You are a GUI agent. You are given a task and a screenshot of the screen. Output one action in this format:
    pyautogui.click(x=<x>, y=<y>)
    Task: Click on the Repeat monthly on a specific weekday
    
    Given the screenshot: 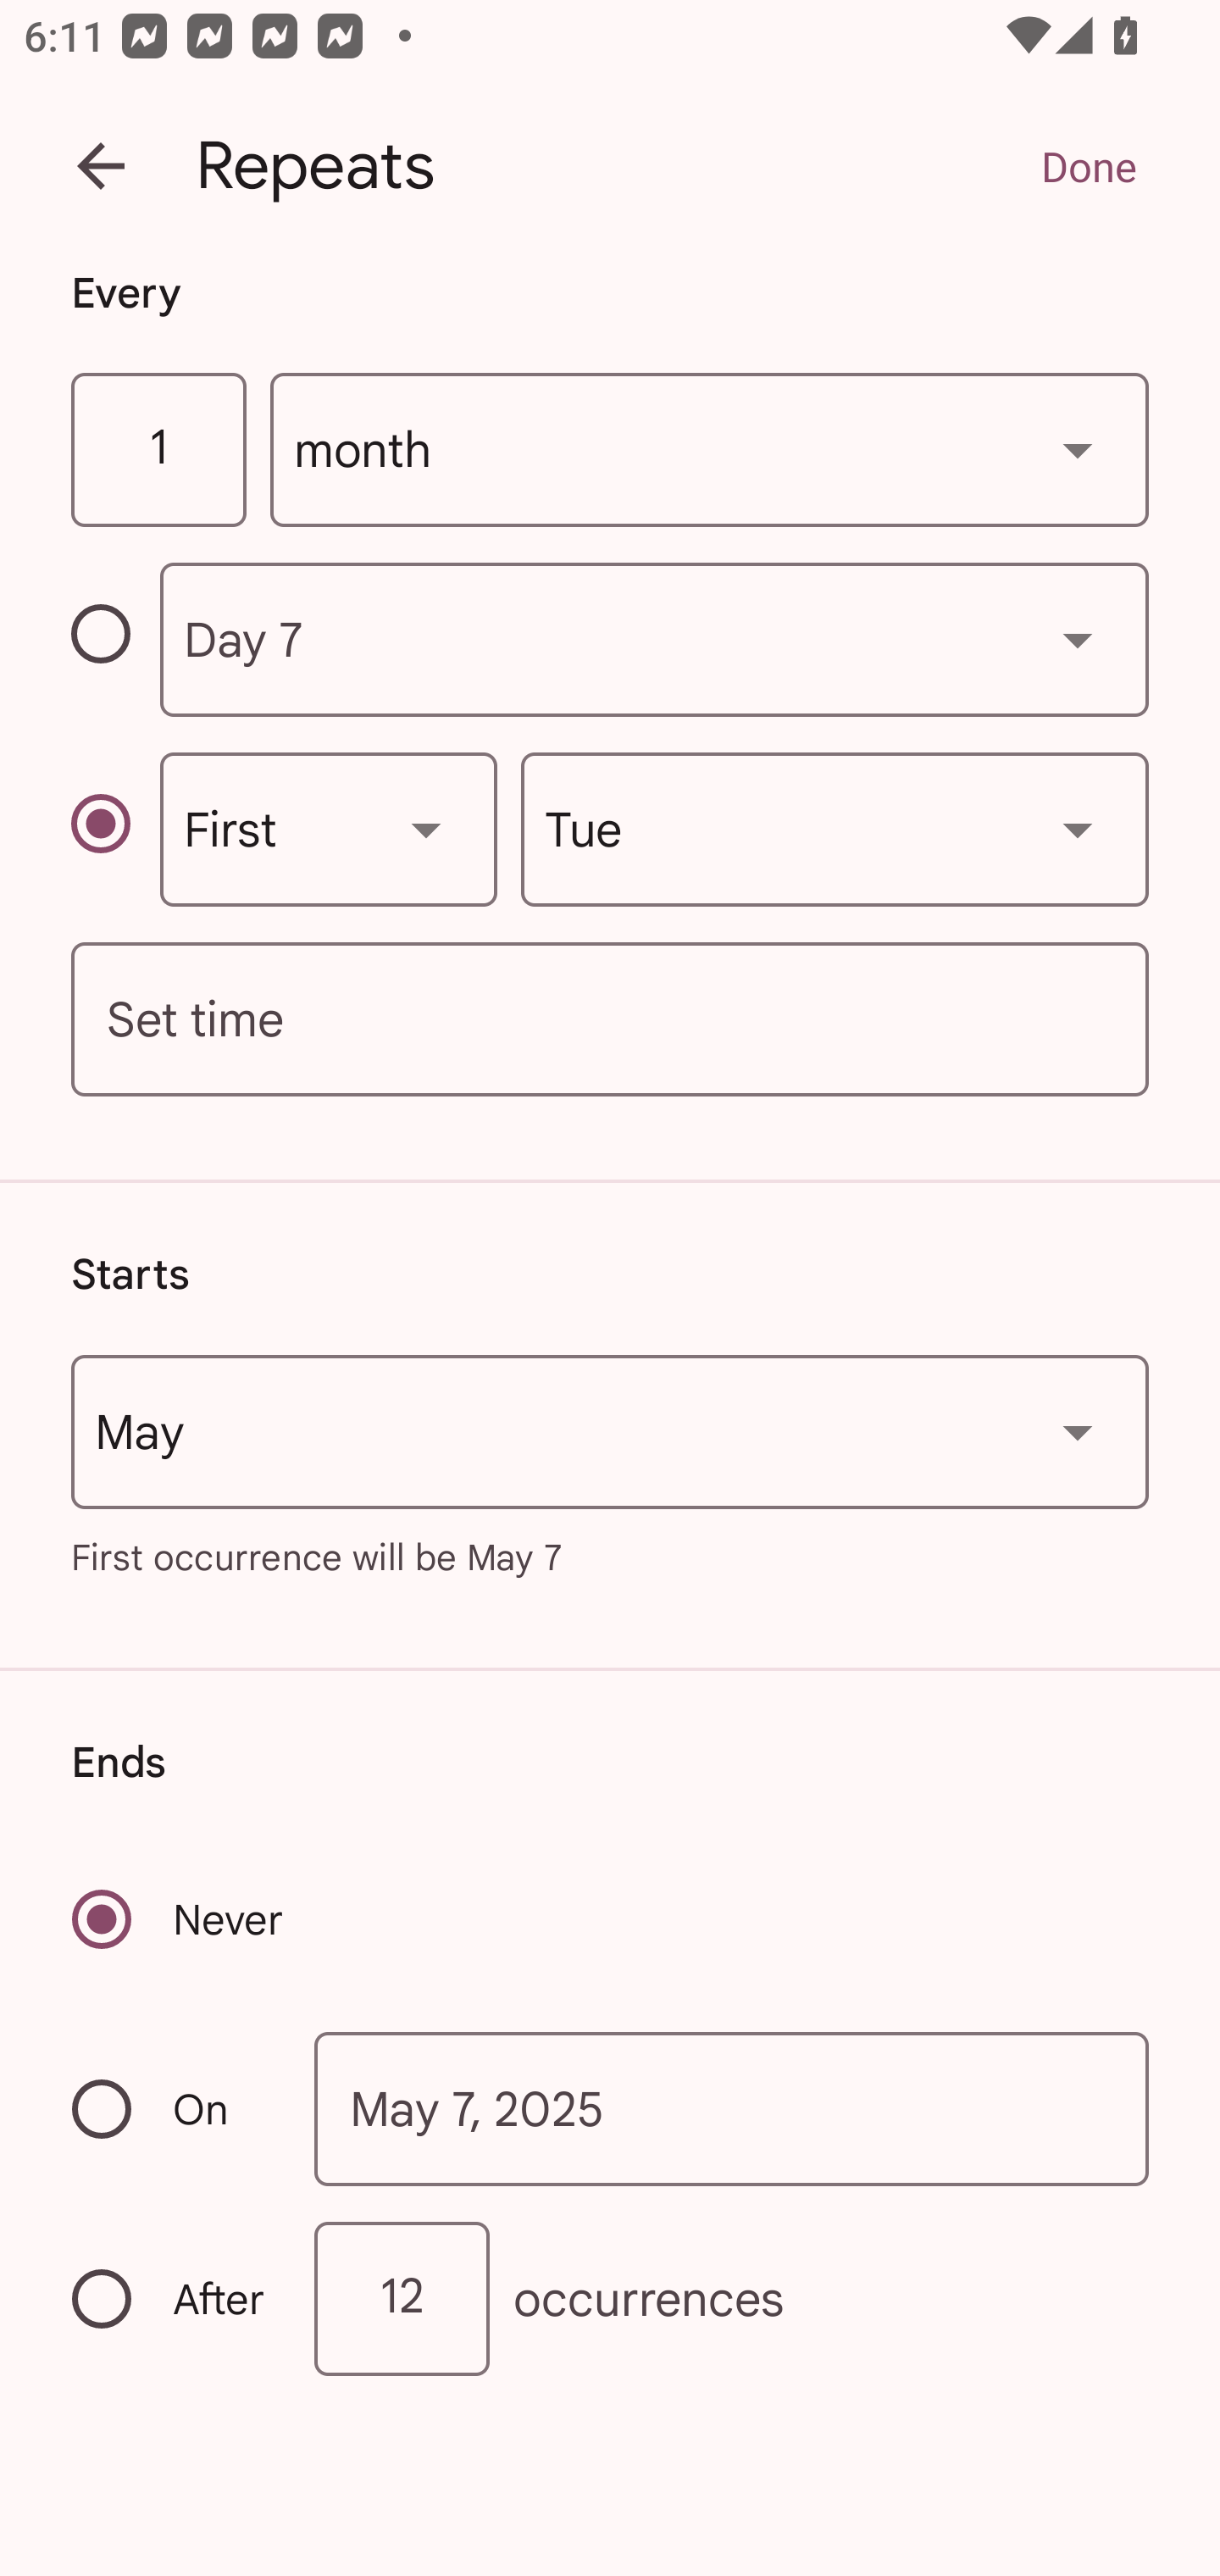 What is the action you would take?
    pyautogui.click(x=115, y=829)
    